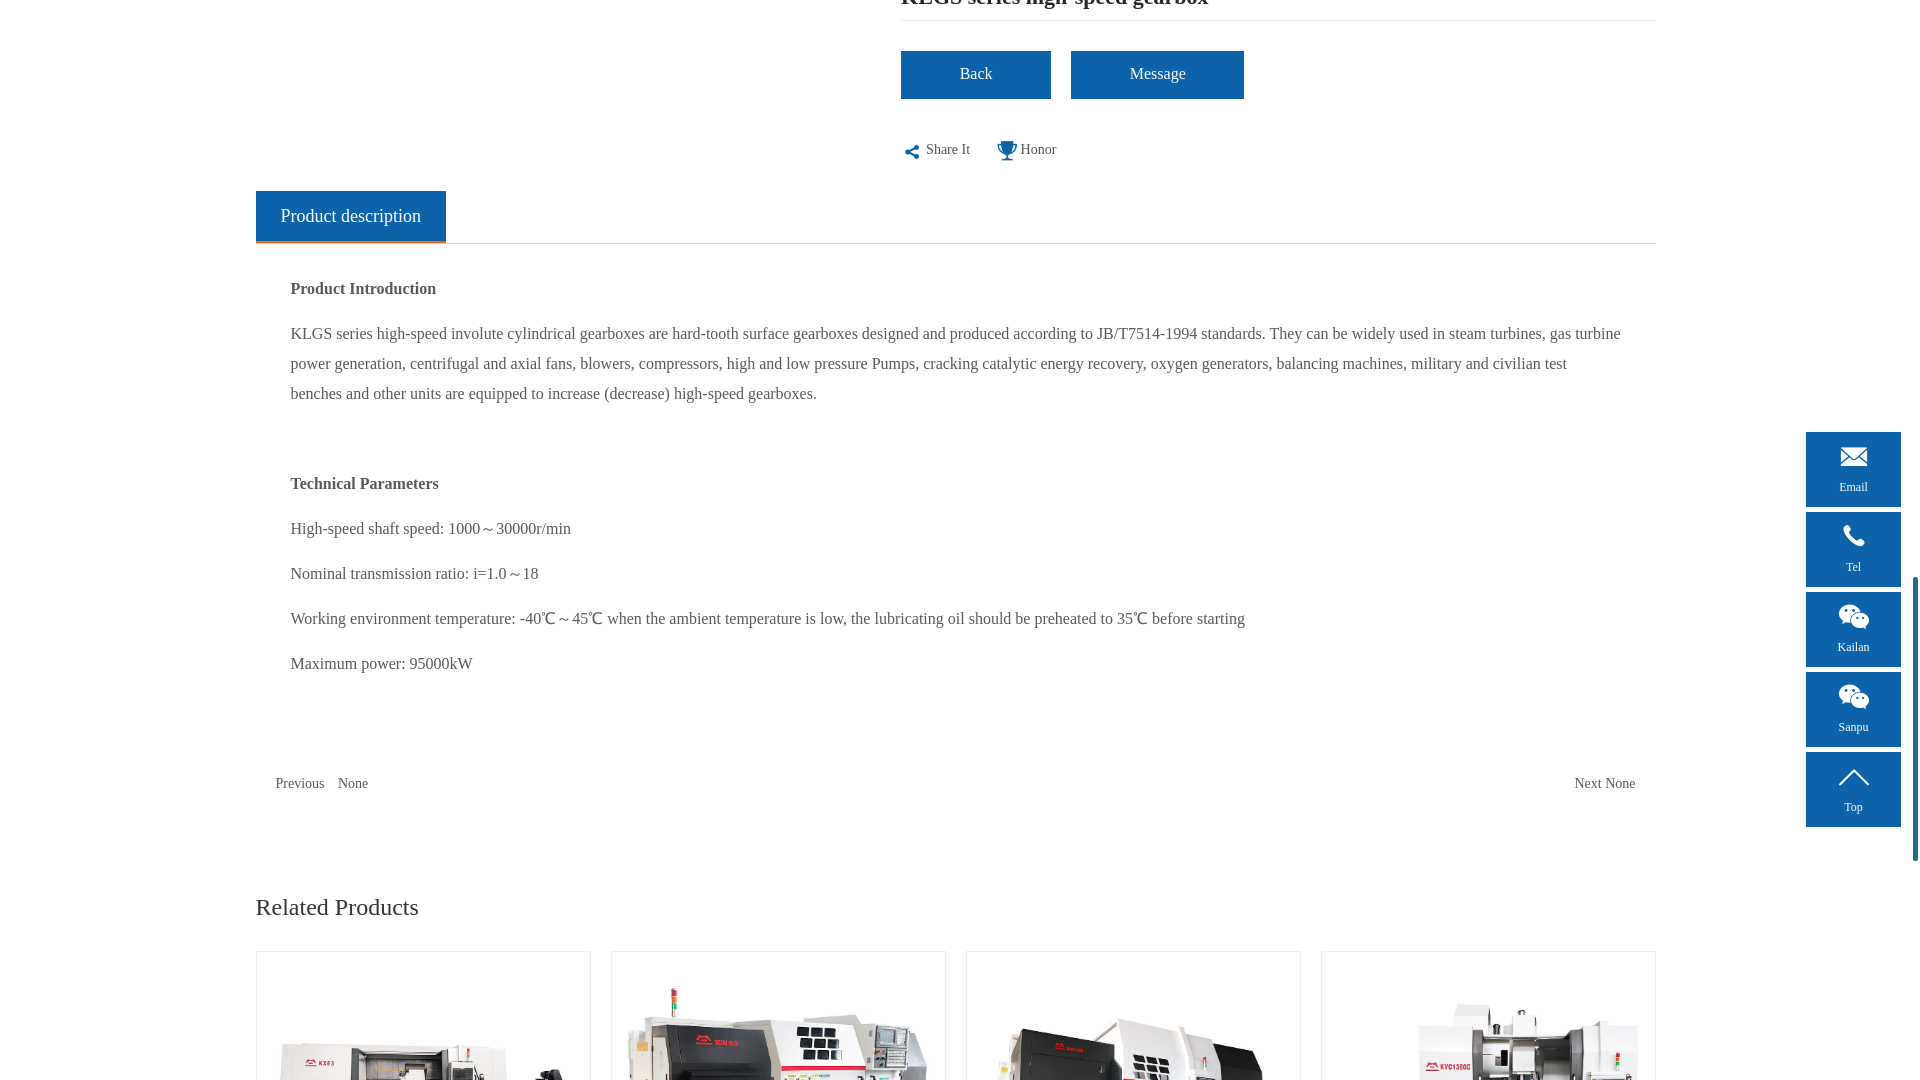  What do you see at coordinates (1158, 78) in the screenshot?
I see `Message` at bounding box center [1158, 78].